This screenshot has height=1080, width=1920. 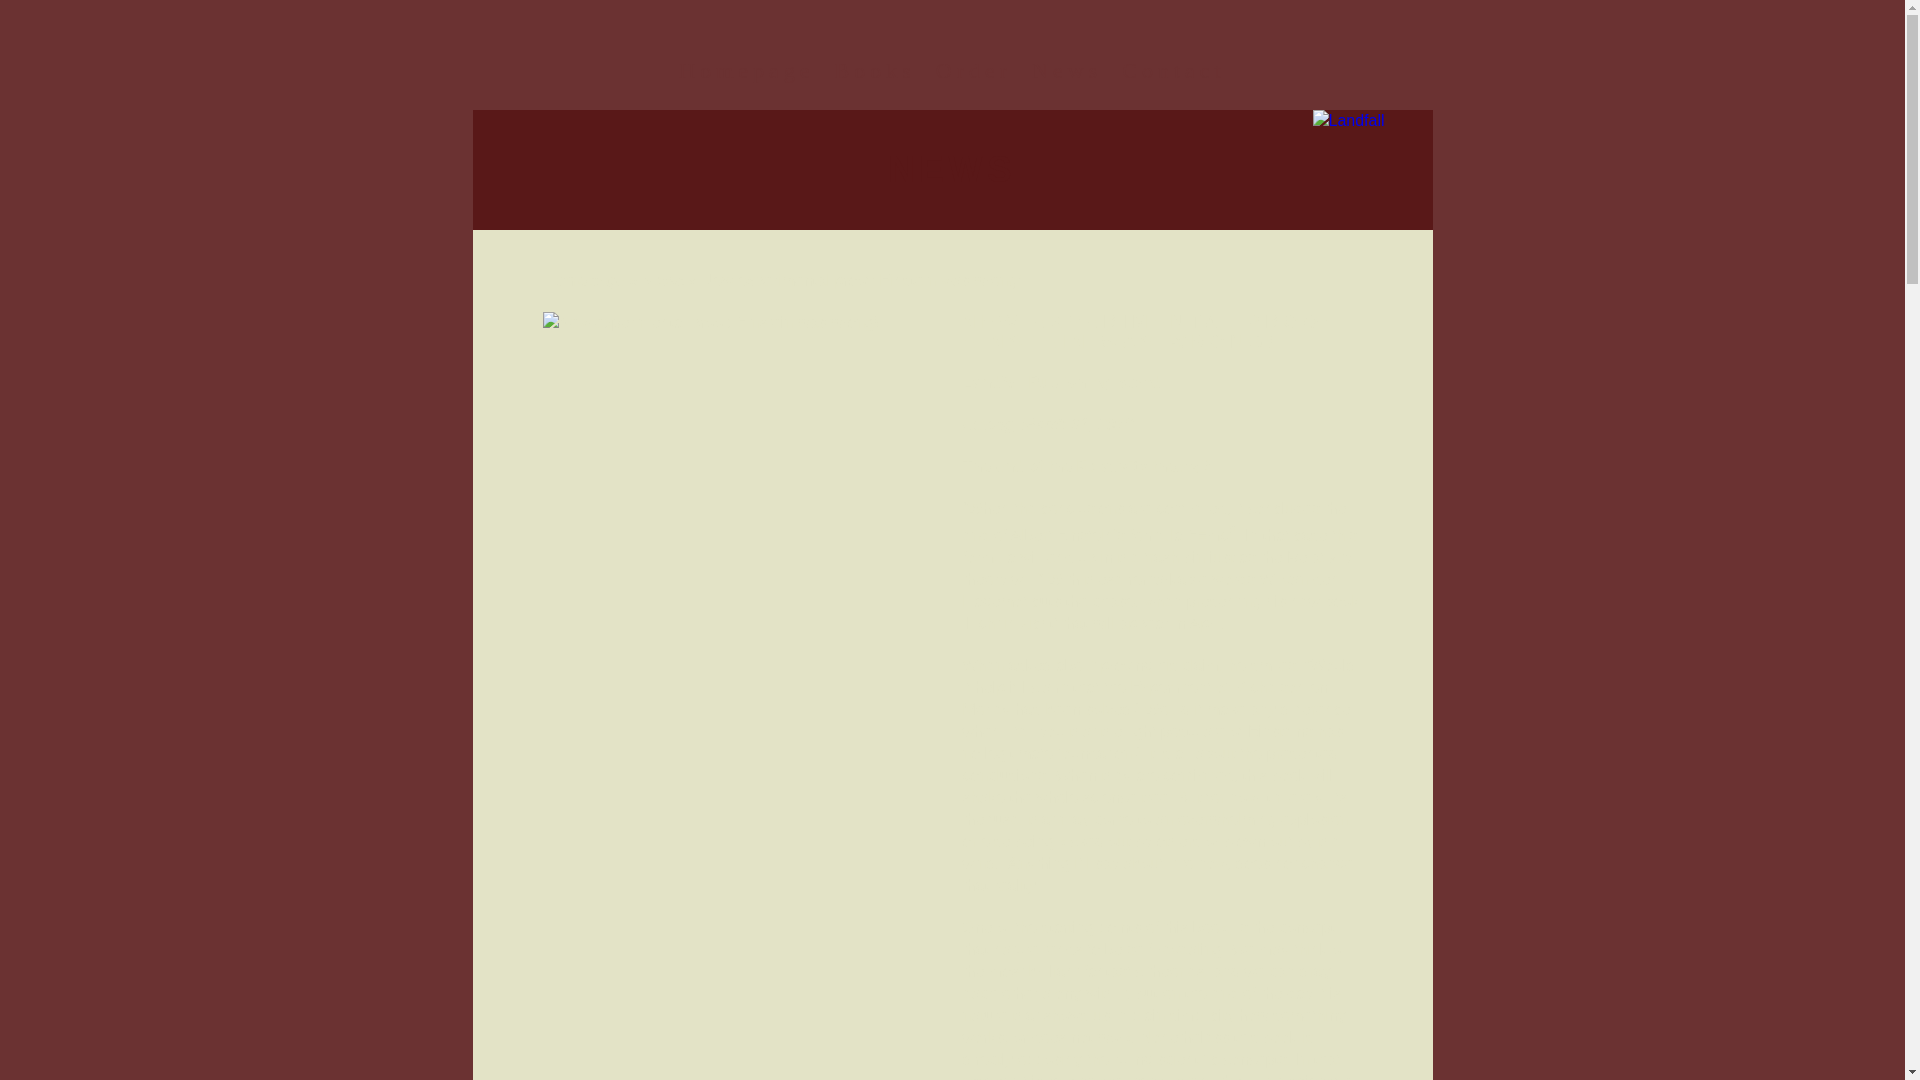 What do you see at coordinates (1372, 170) in the screenshot?
I see `Landfall` at bounding box center [1372, 170].